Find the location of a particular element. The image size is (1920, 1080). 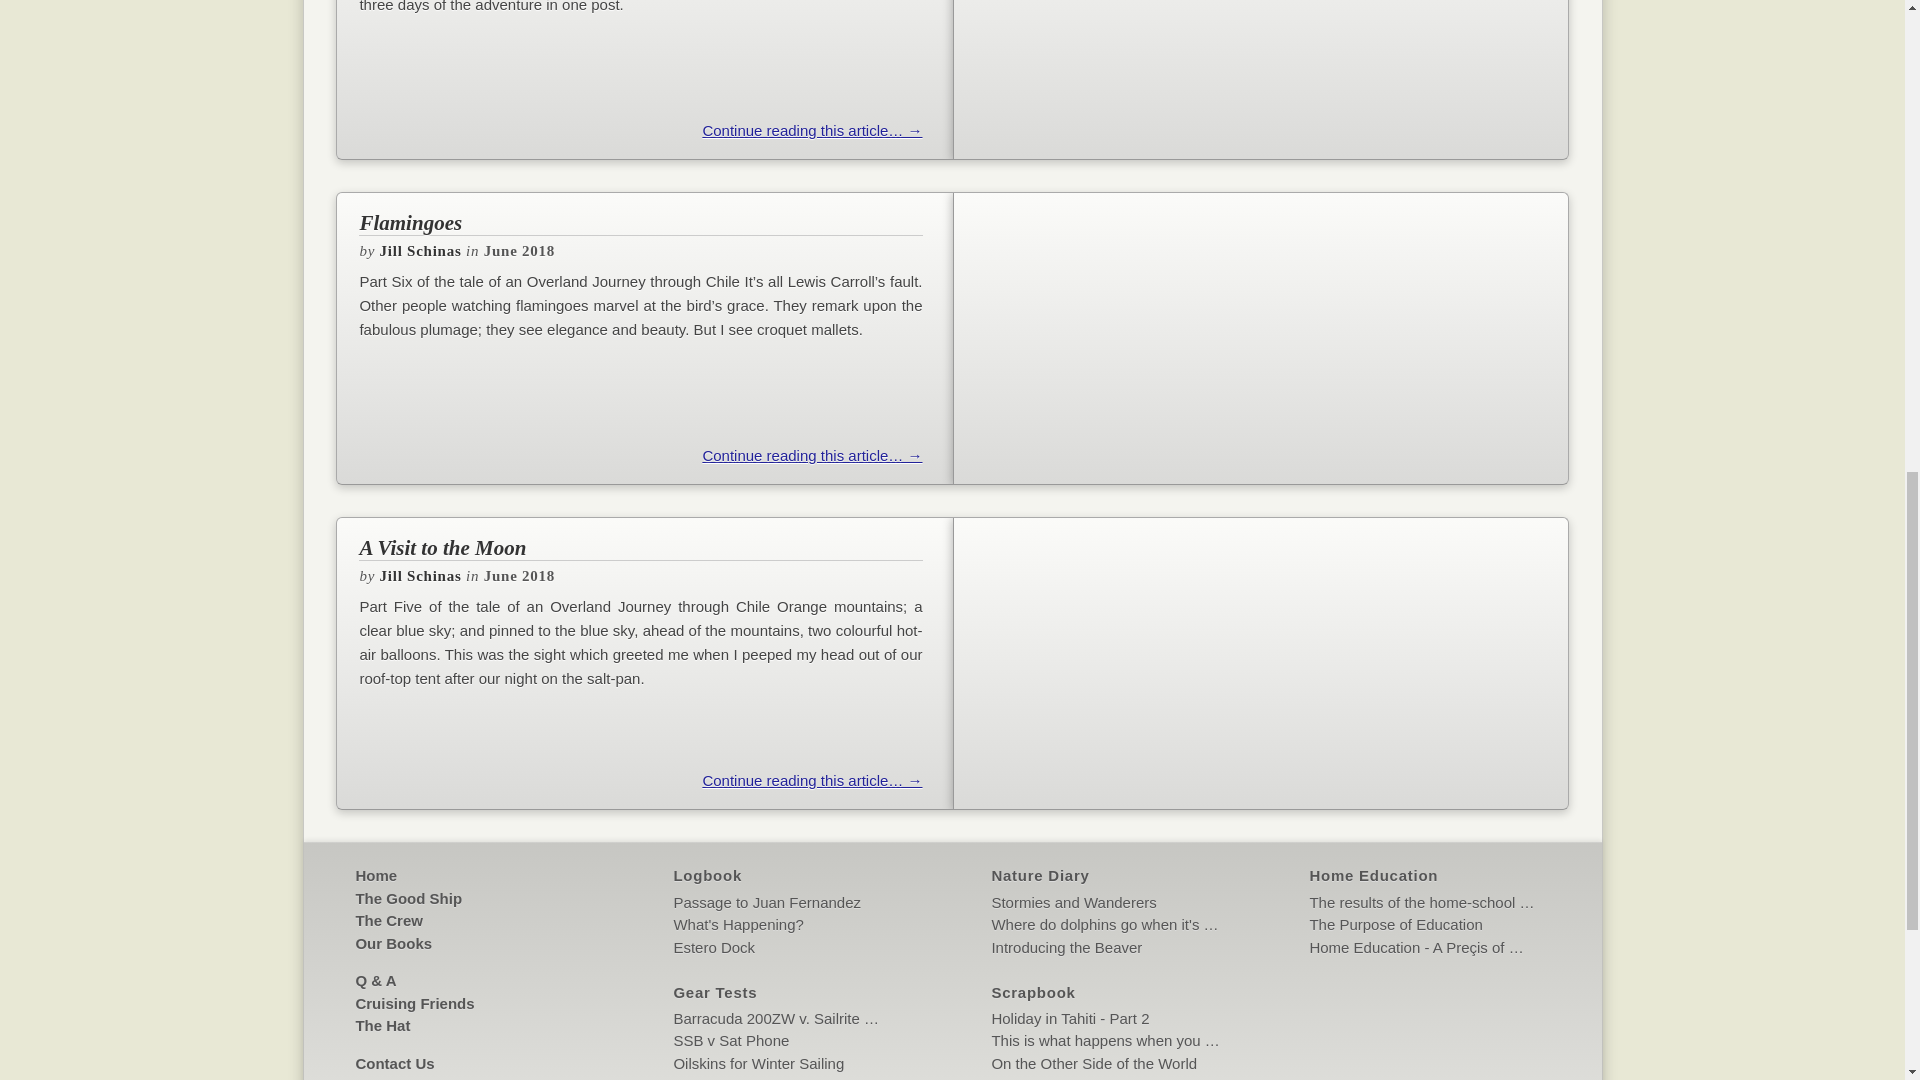

Flamingoes is located at coordinates (640, 222).